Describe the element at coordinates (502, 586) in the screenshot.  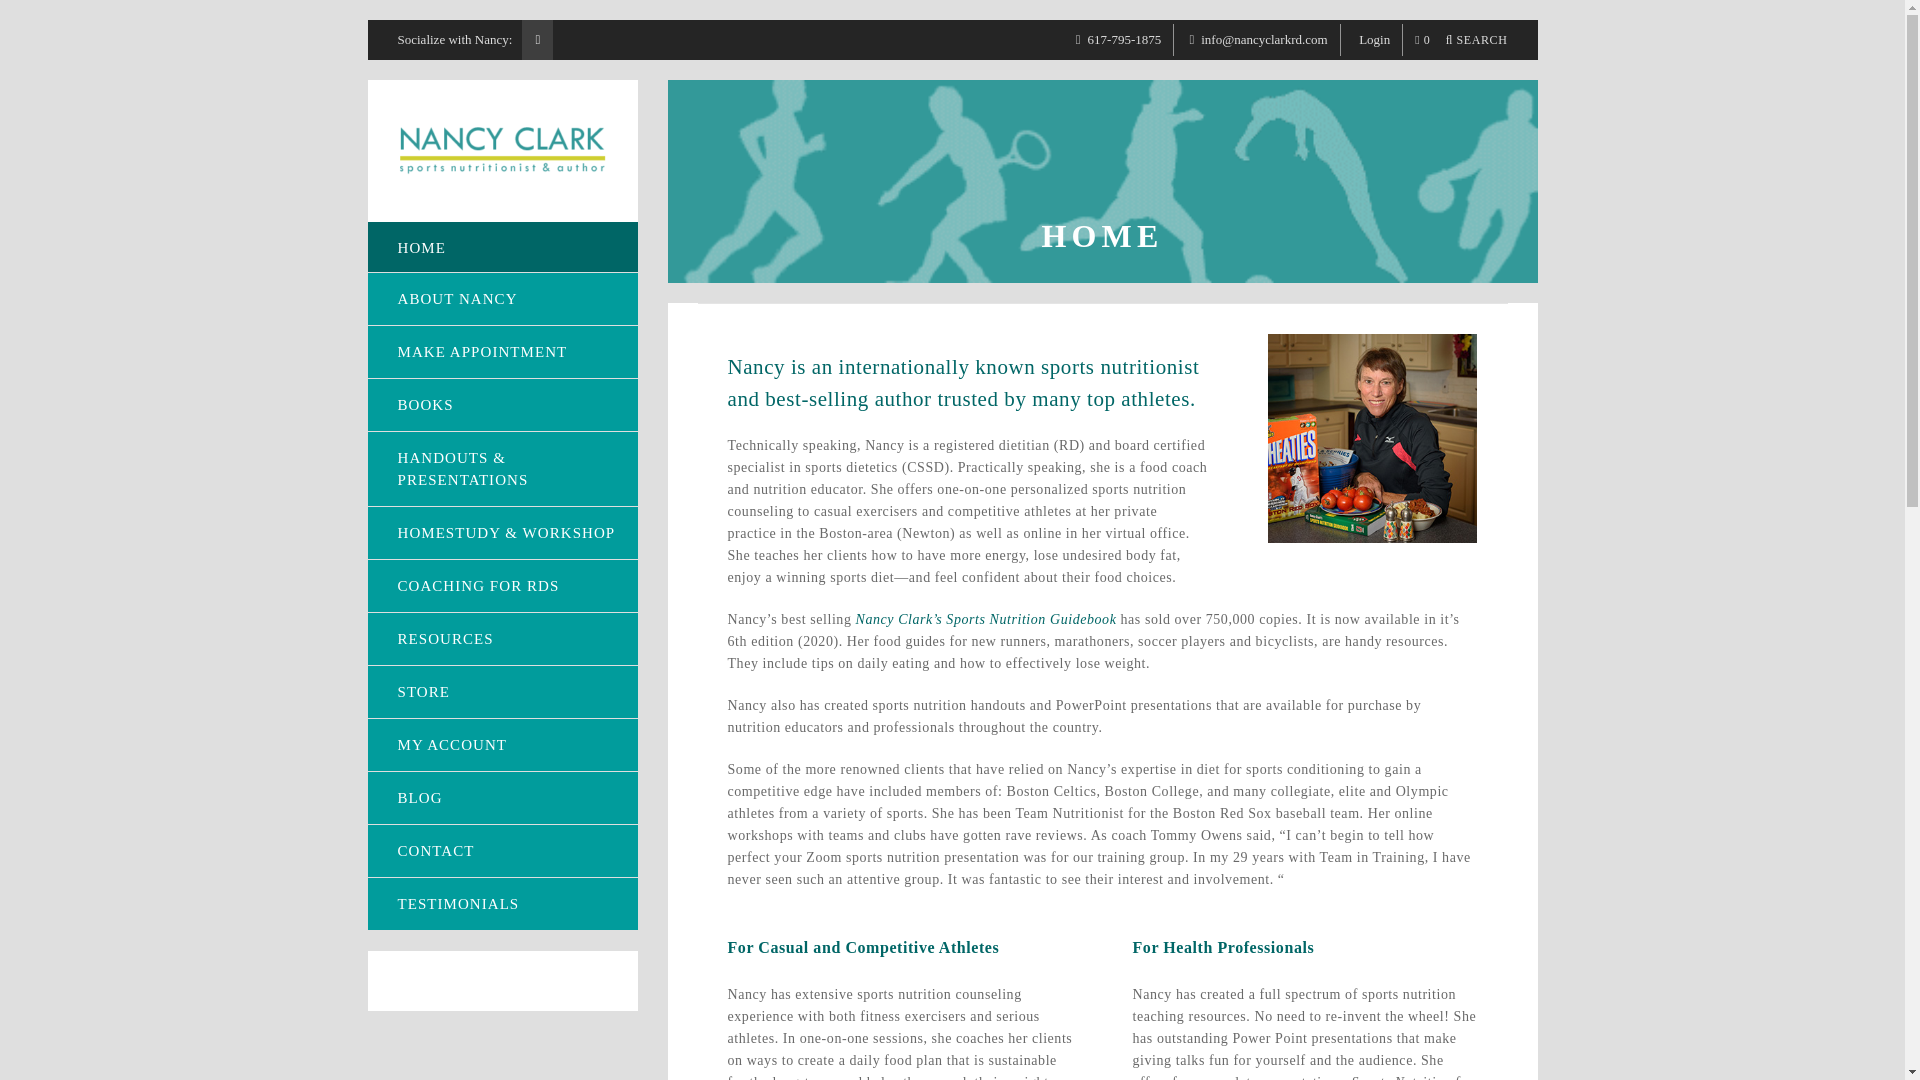
I see `COACHING FOR RDS` at that location.